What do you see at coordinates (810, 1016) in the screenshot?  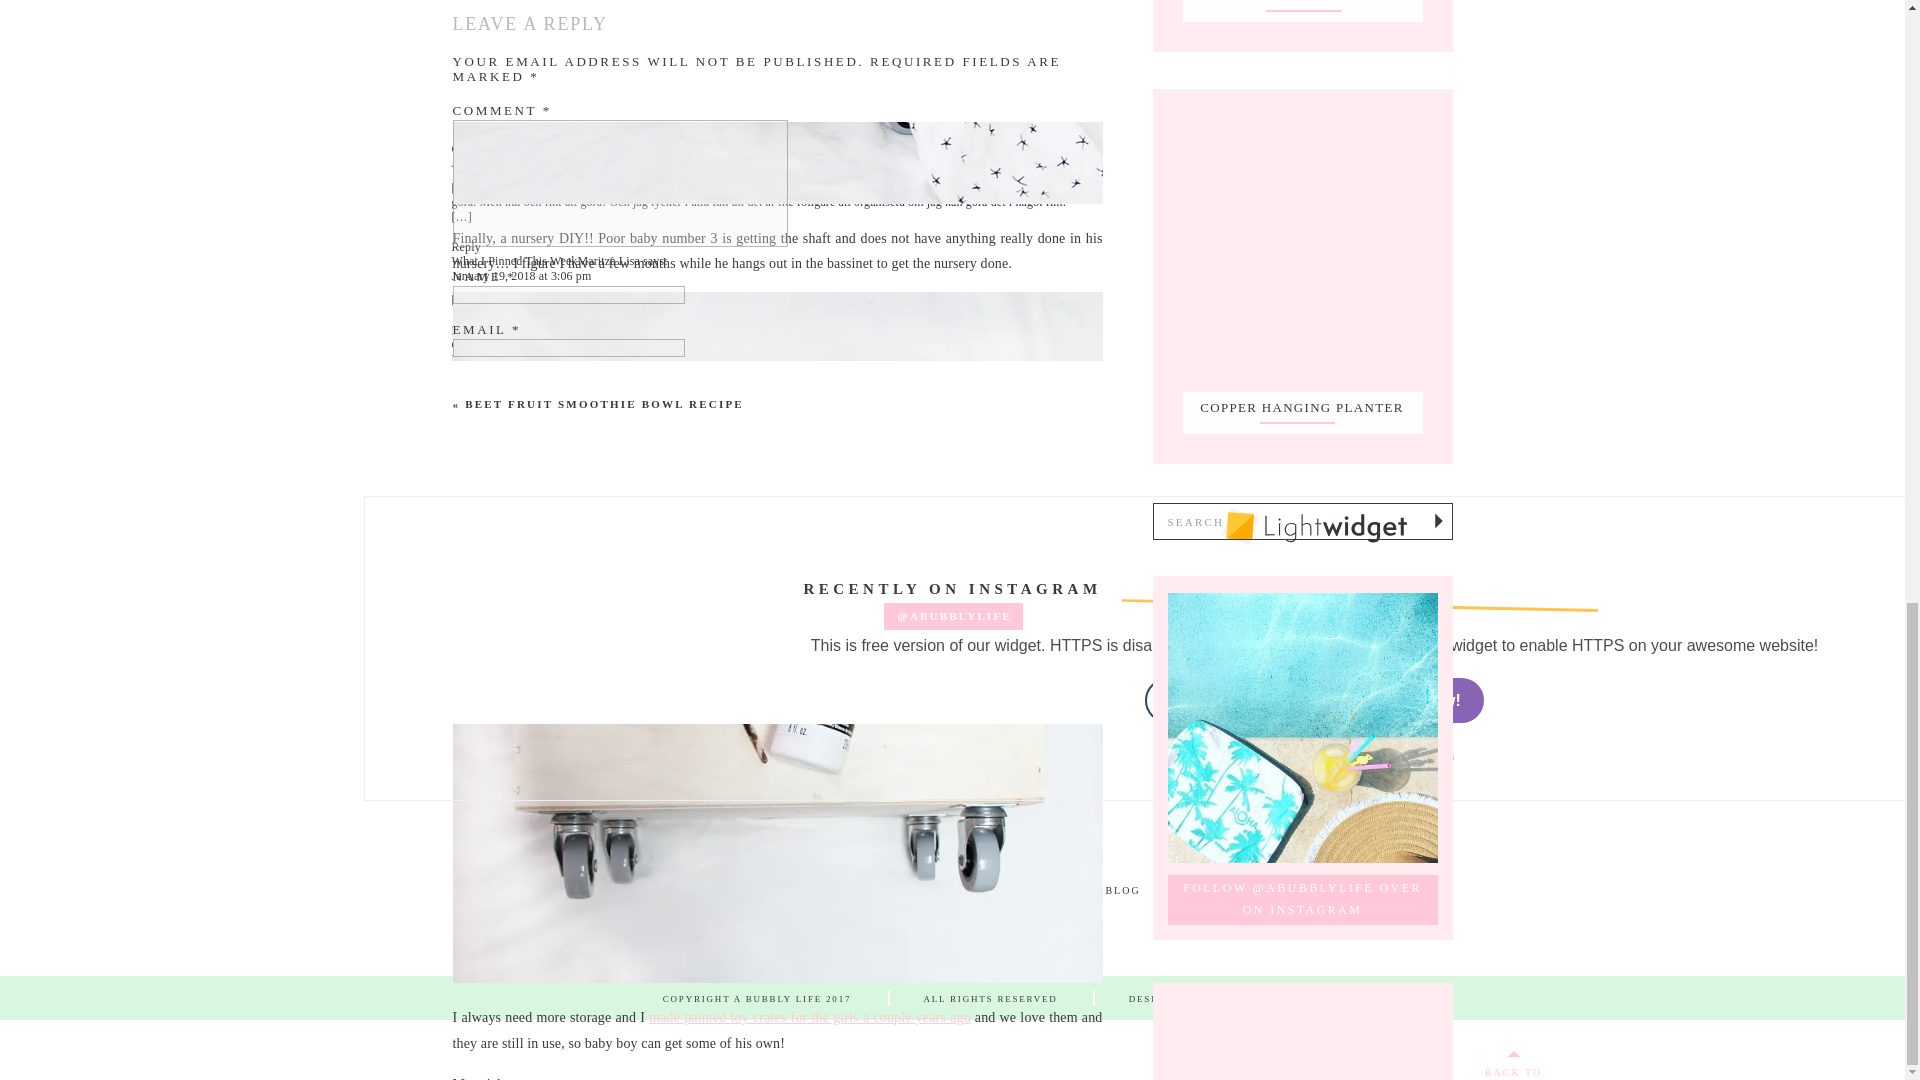 I see `toy crates` at bounding box center [810, 1016].